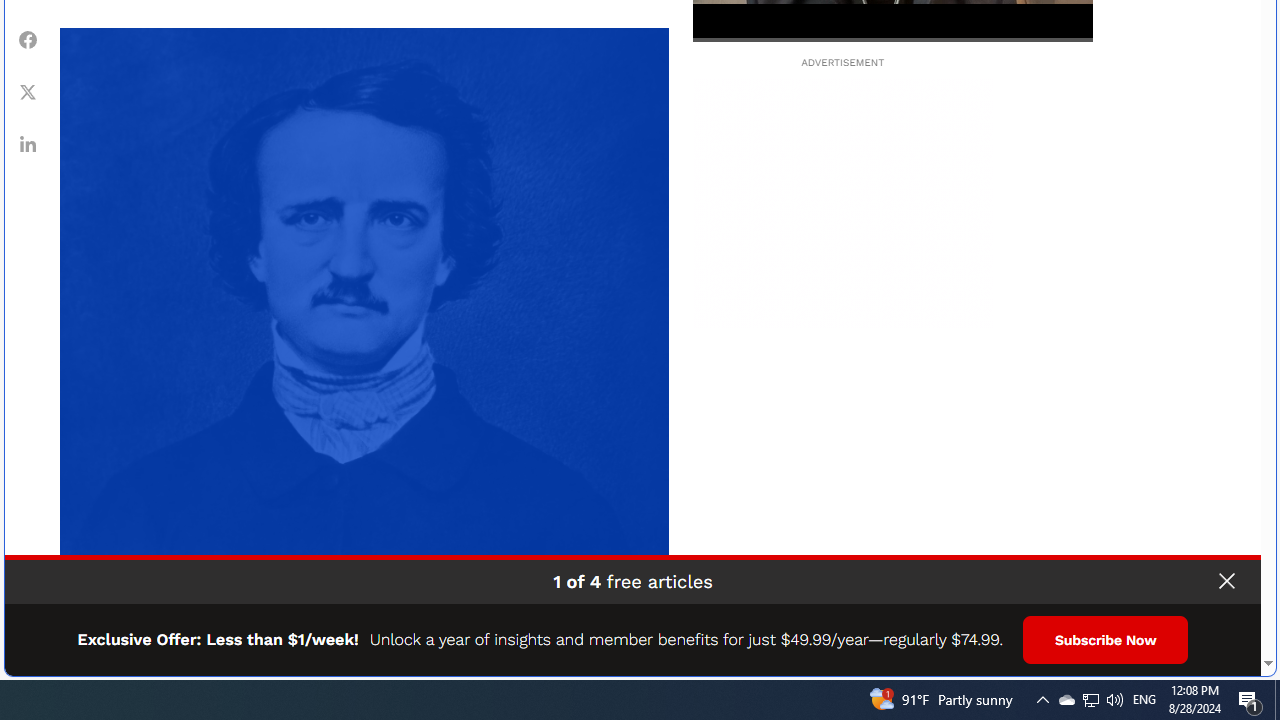 The image size is (1280, 720). What do you see at coordinates (28, 144) in the screenshot?
I see `Class: article-sharing__item` at bounding box center [28, 144].